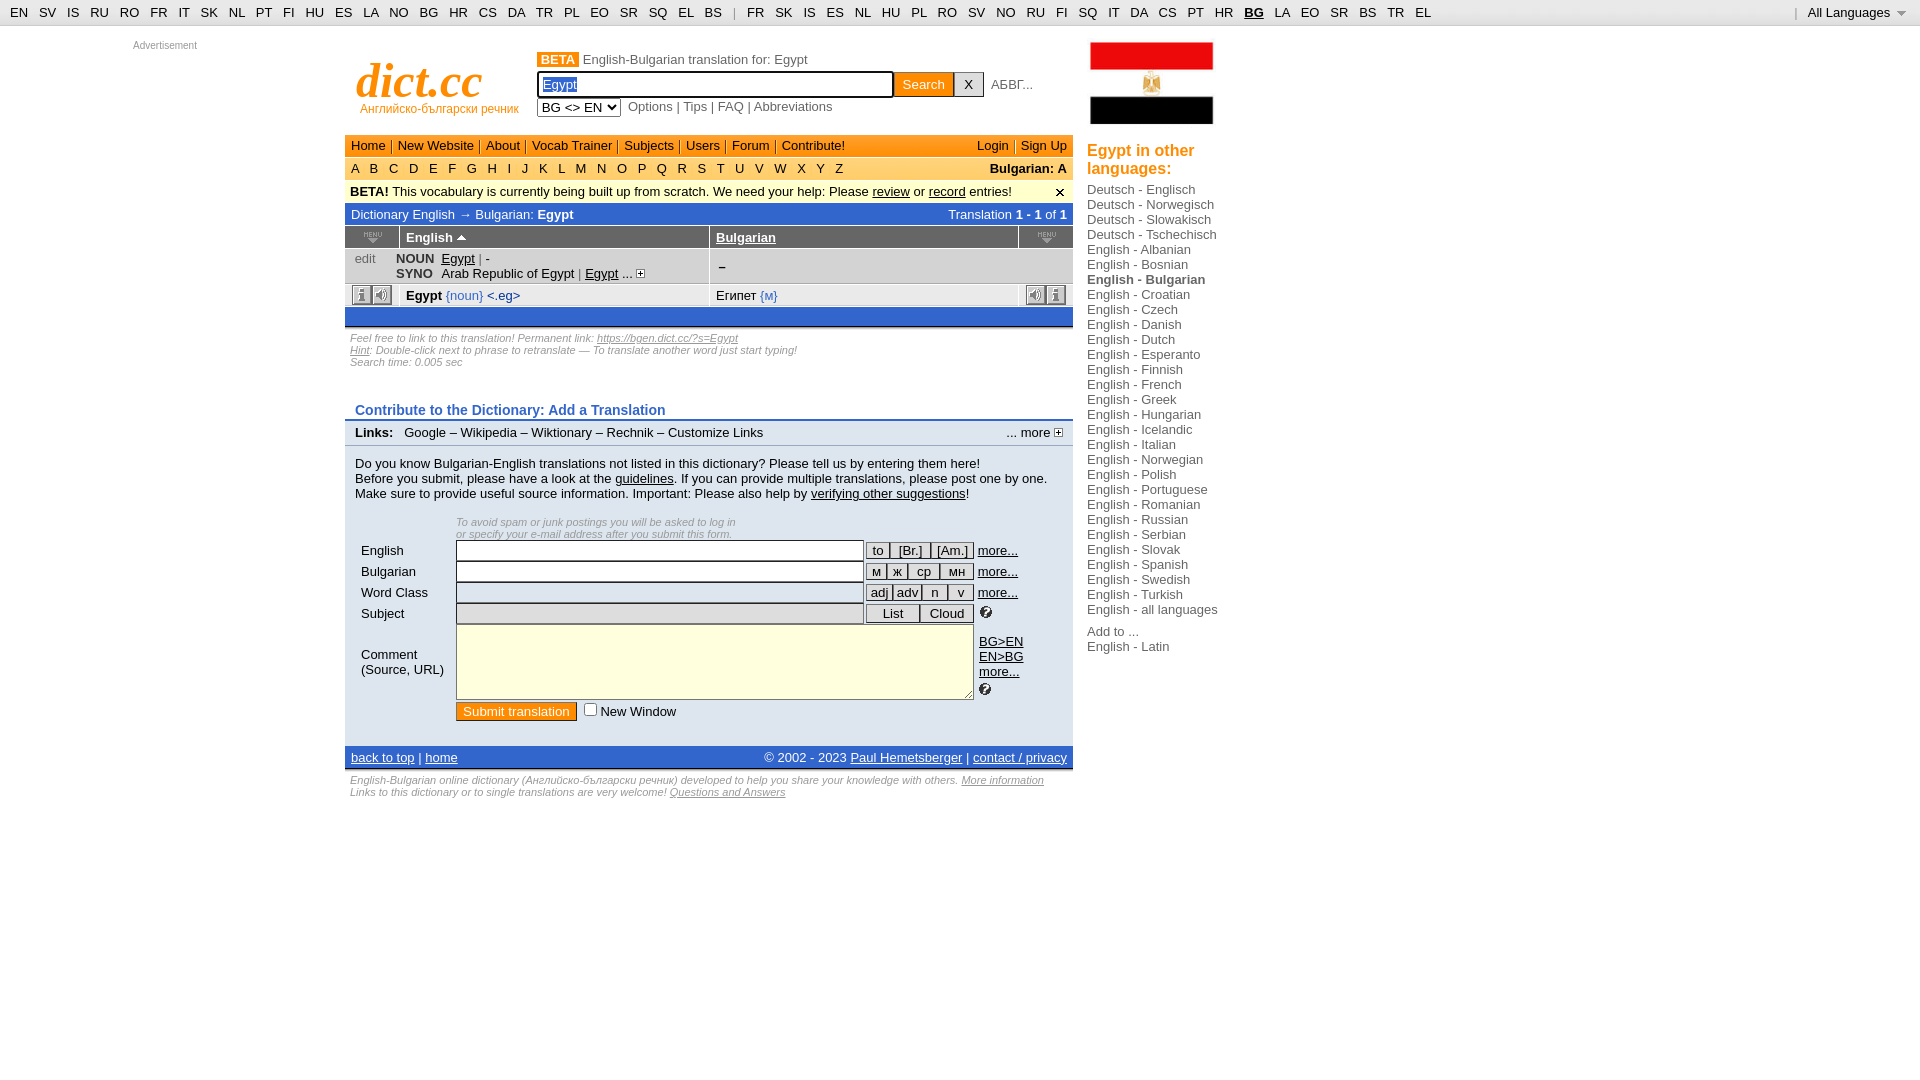 The image size is (1920, 1080). I want to click on SK, so click(784, 12).